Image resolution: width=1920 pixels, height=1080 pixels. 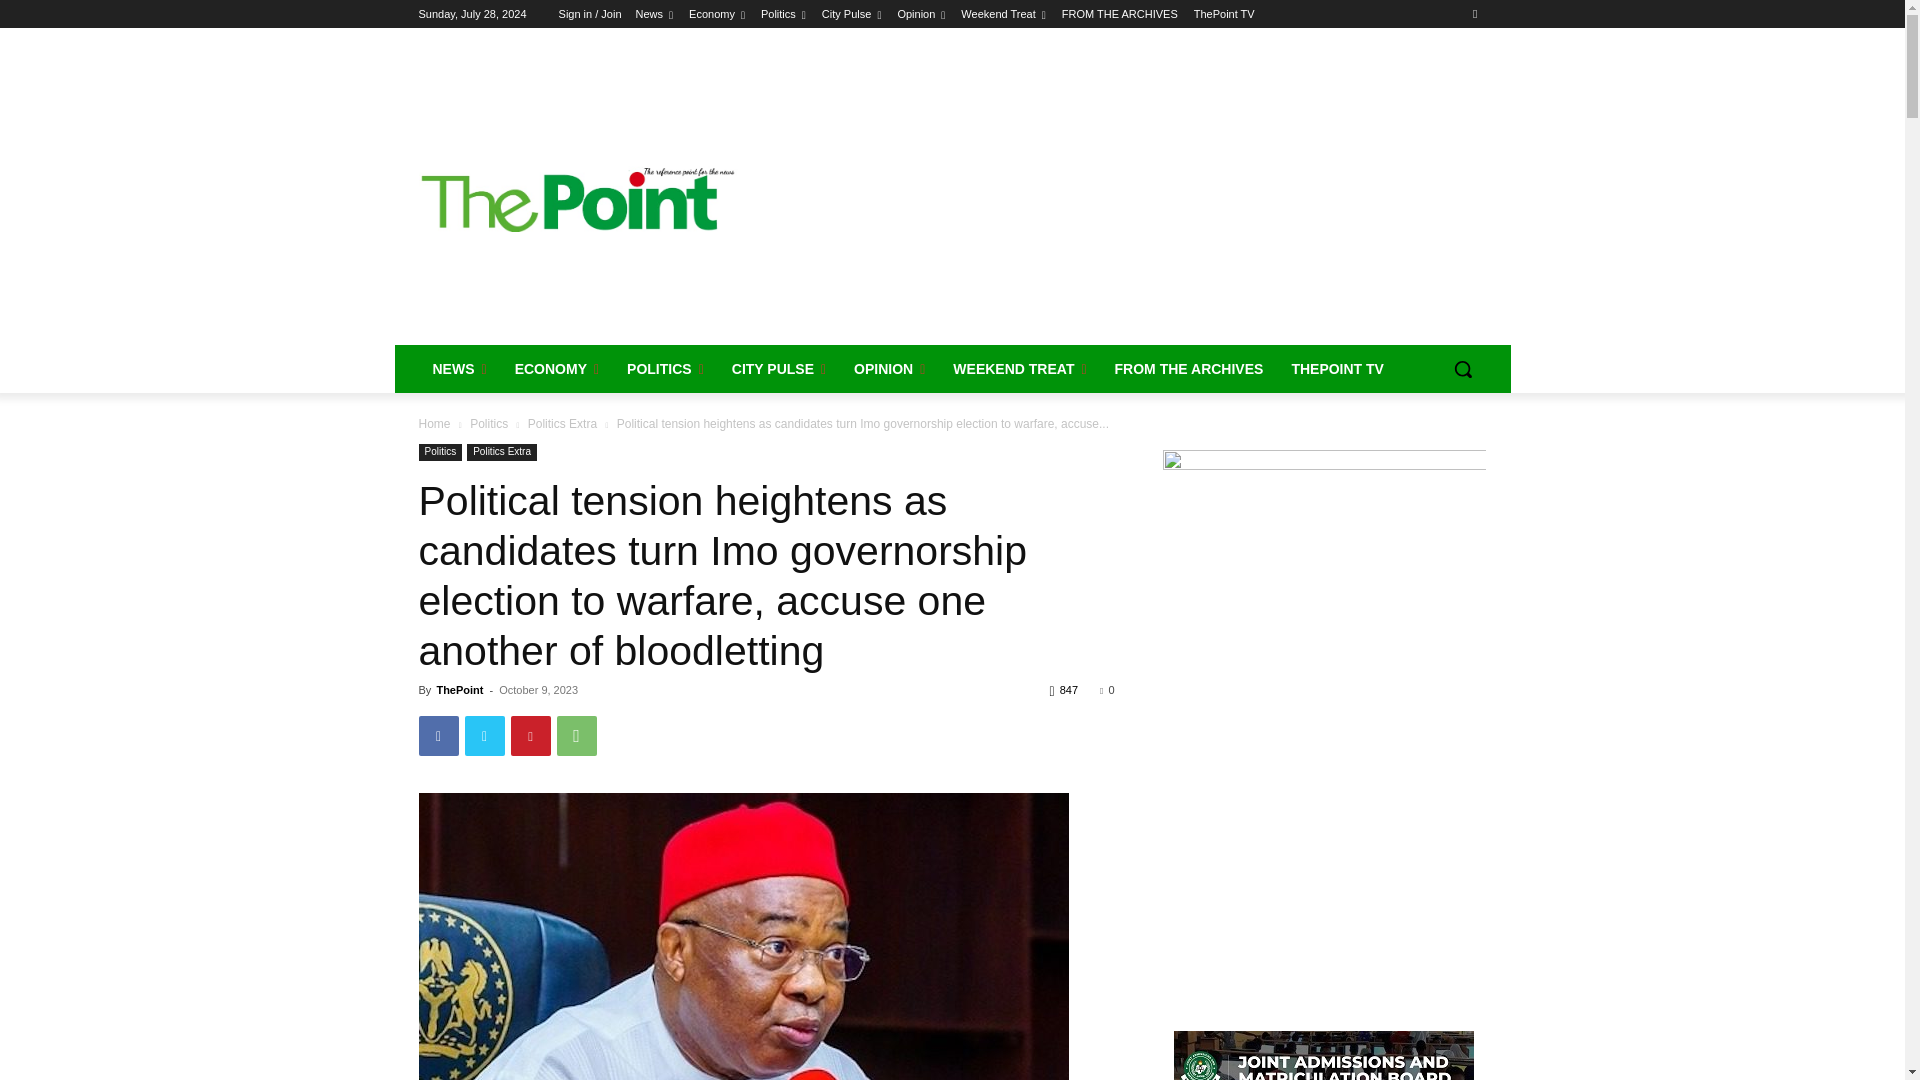 What do you see at coordinates (1474, 13) in the screenshot?
I see `Facebook` at bounding box center [1474, 13].